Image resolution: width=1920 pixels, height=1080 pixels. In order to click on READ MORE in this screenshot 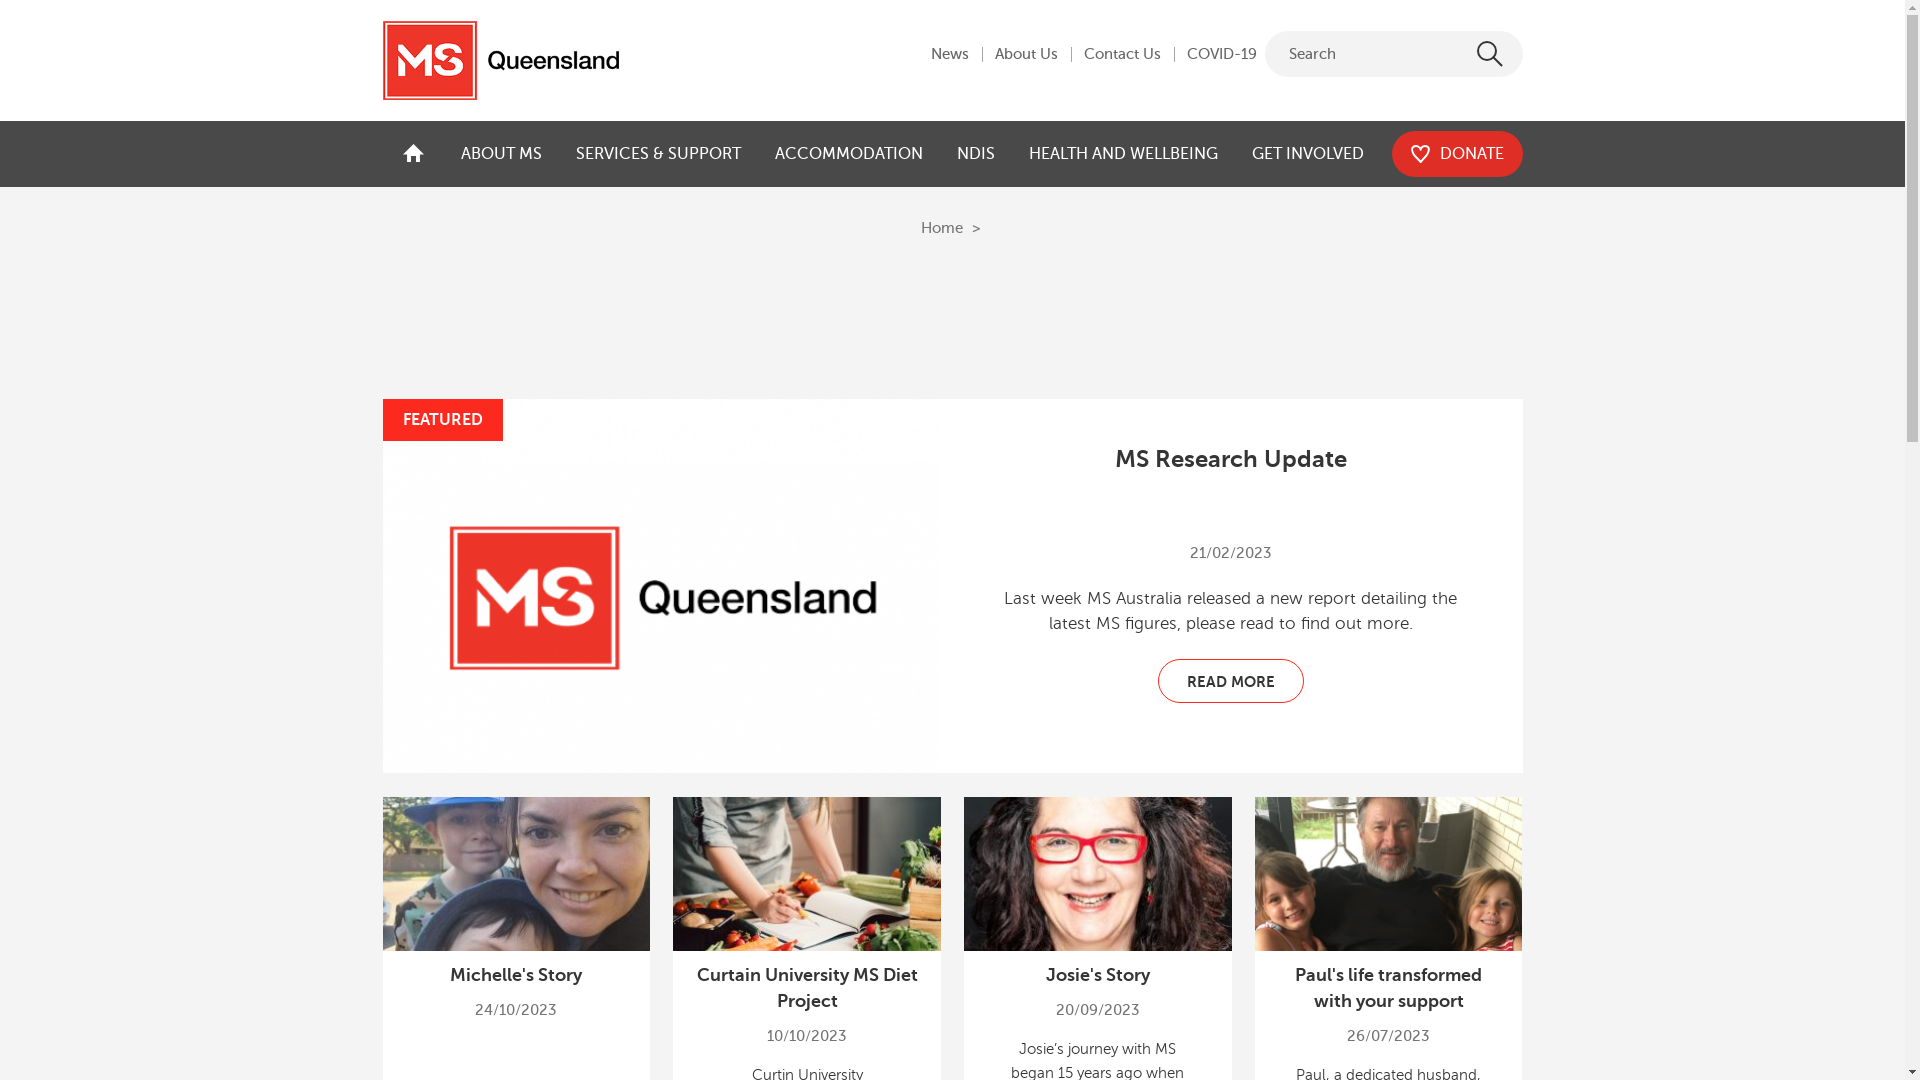, I will do `click(1231, 681)`.